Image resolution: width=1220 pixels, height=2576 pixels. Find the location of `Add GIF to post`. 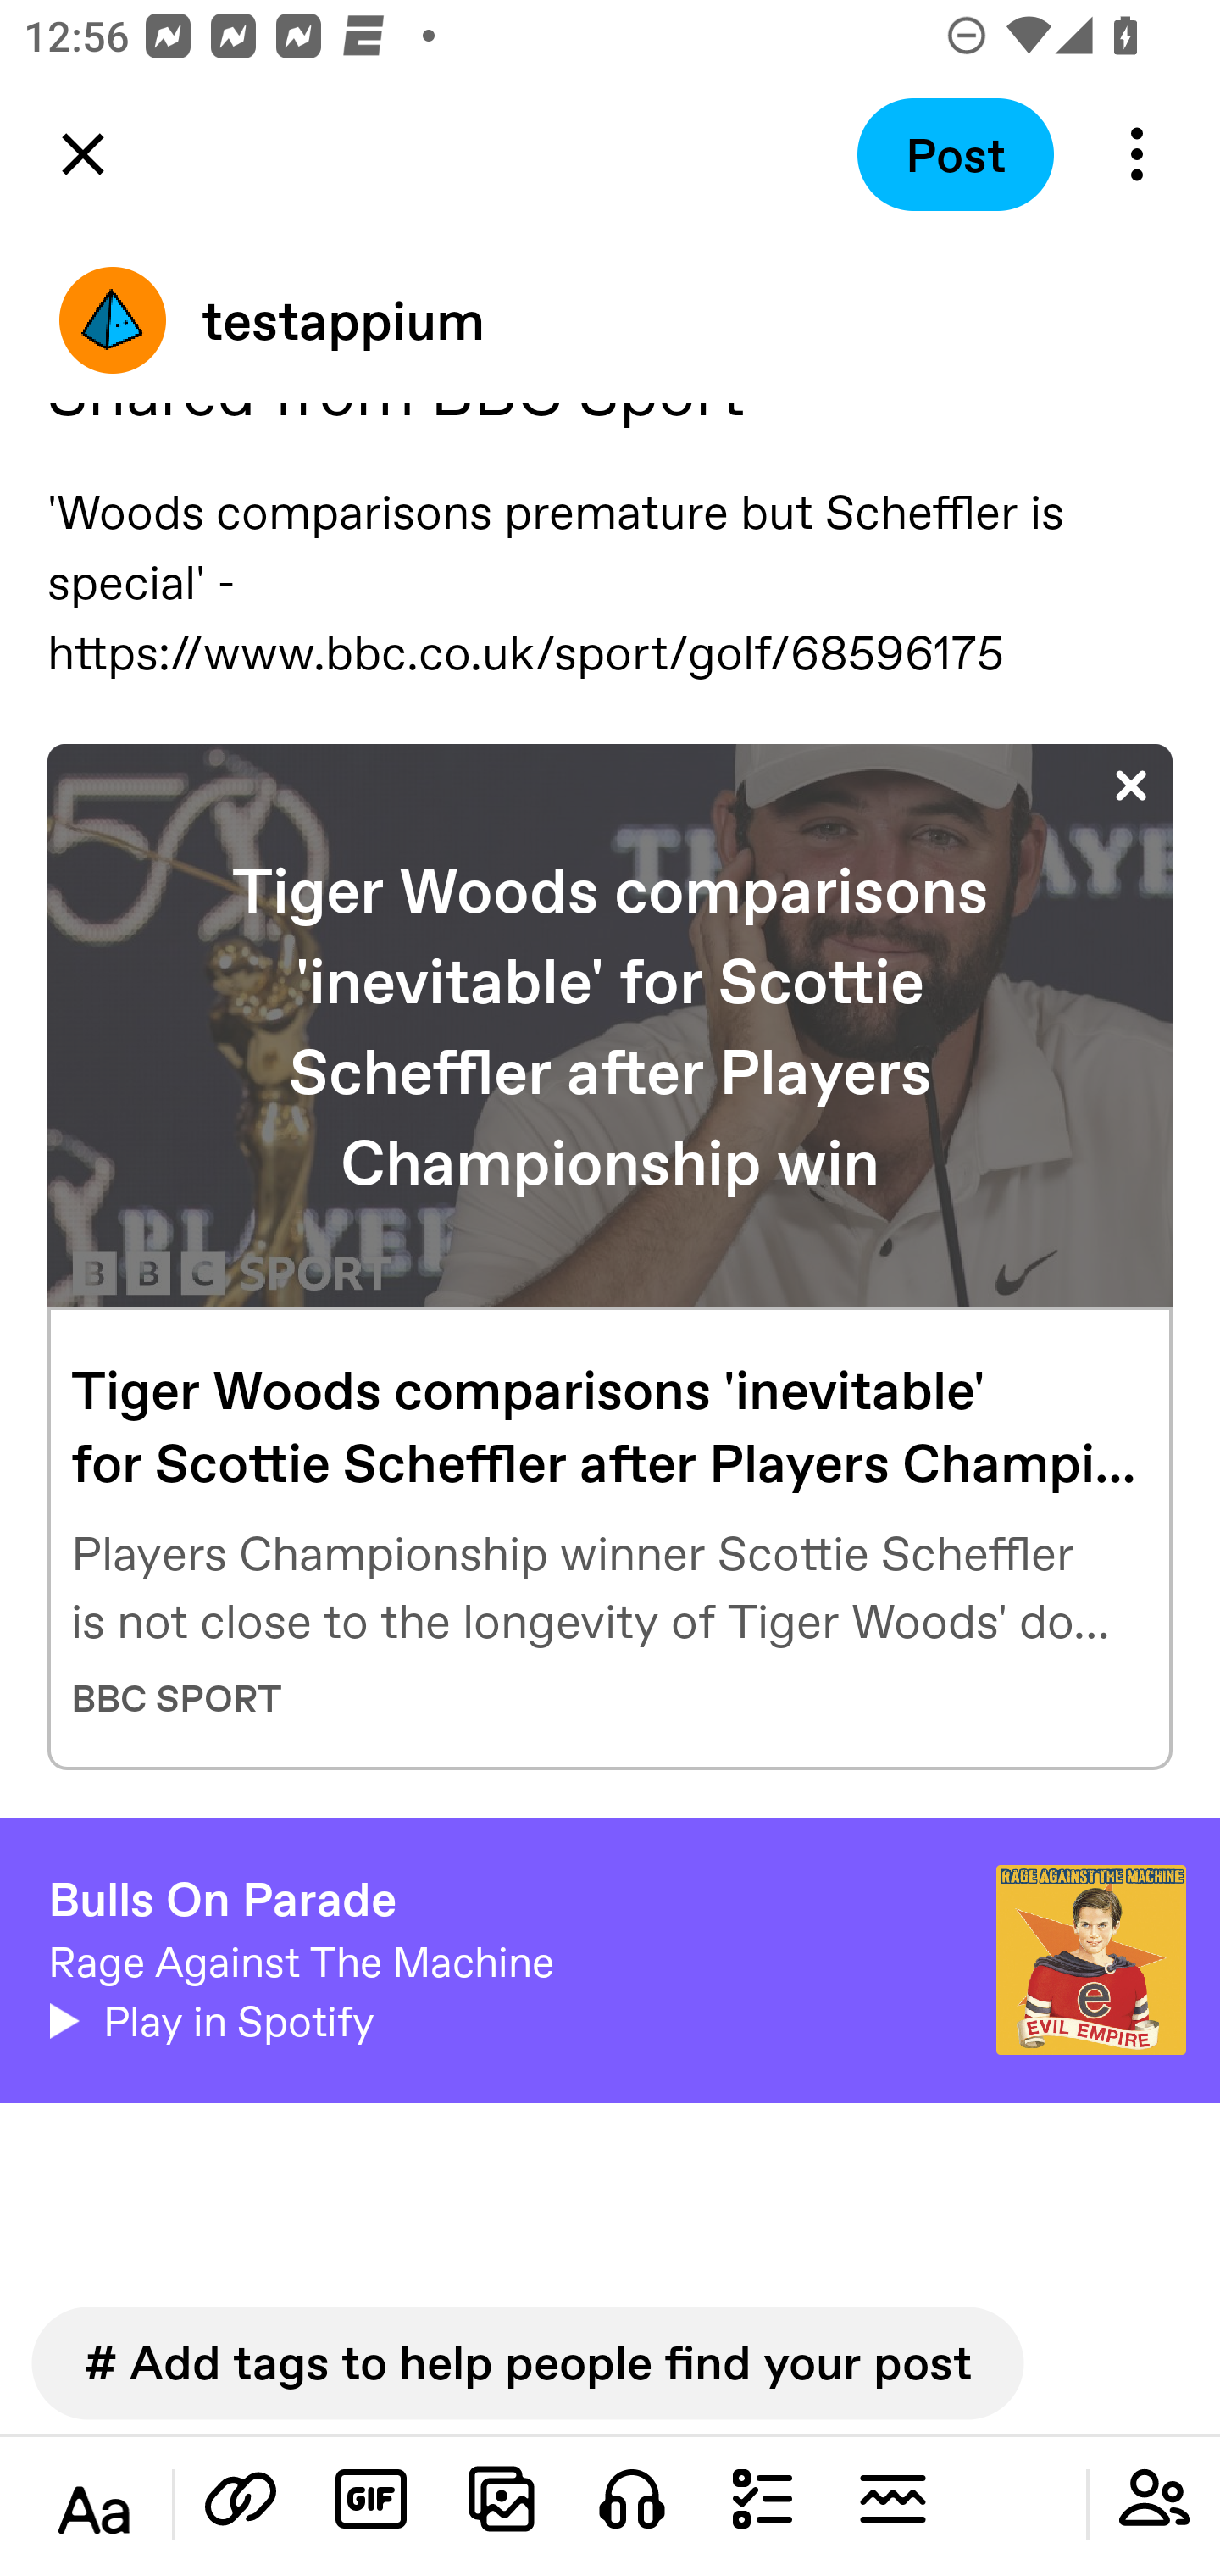

Add GIF to post is located at coordinates (371, 2498).